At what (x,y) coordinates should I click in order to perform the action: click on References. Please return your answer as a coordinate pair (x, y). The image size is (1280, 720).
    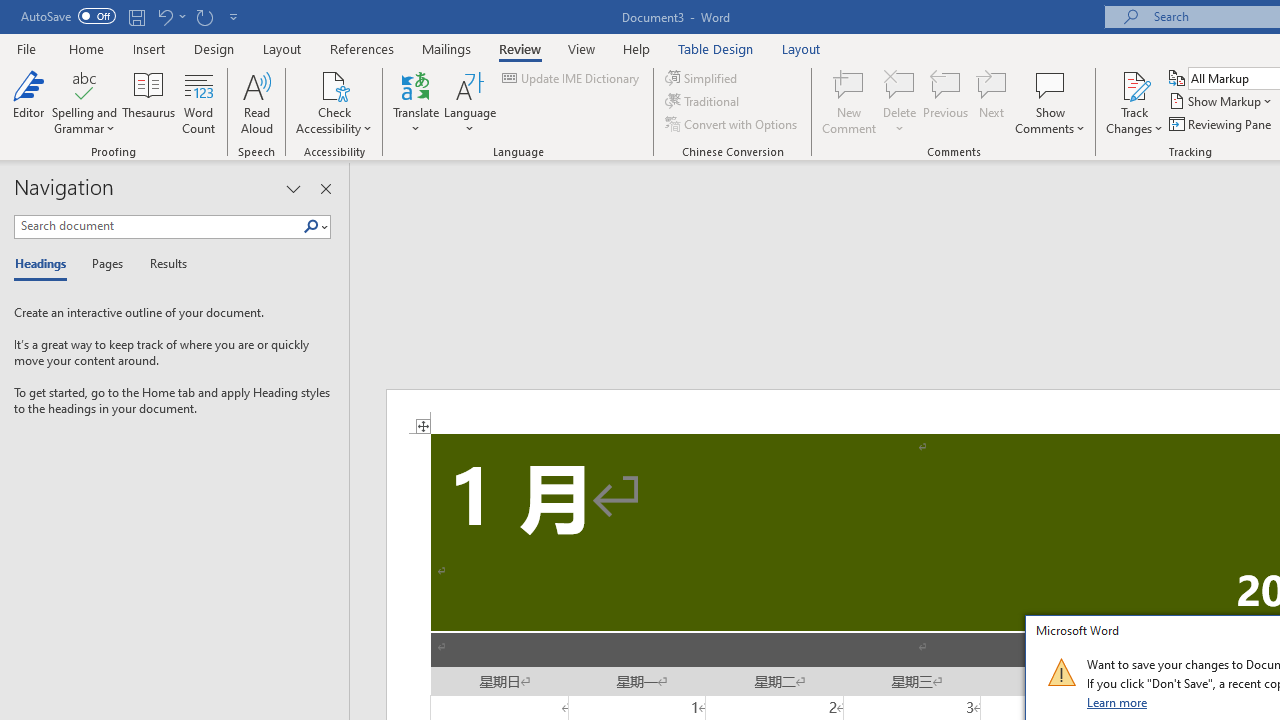
    Looking at the image, I should click on (362, 48).